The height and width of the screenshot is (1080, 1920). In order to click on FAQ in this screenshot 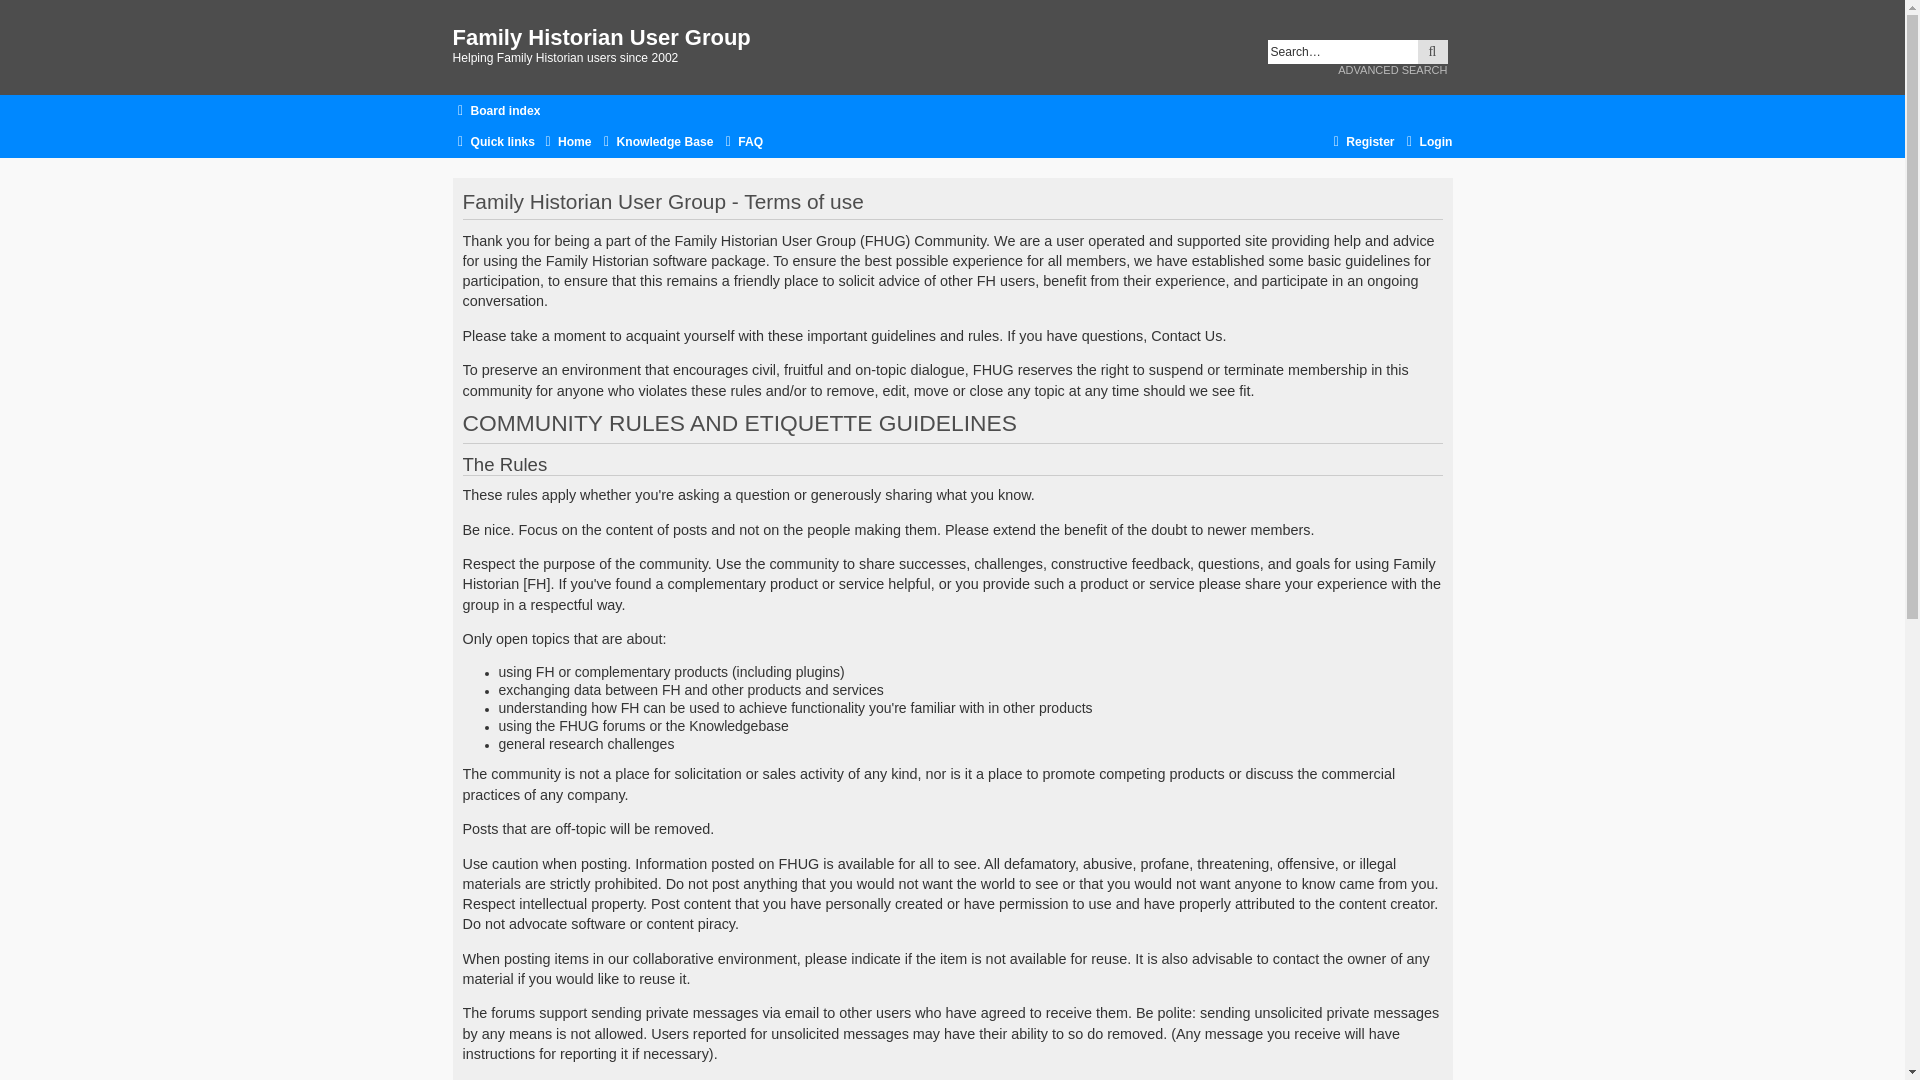, I will do `click(741, 142)`.